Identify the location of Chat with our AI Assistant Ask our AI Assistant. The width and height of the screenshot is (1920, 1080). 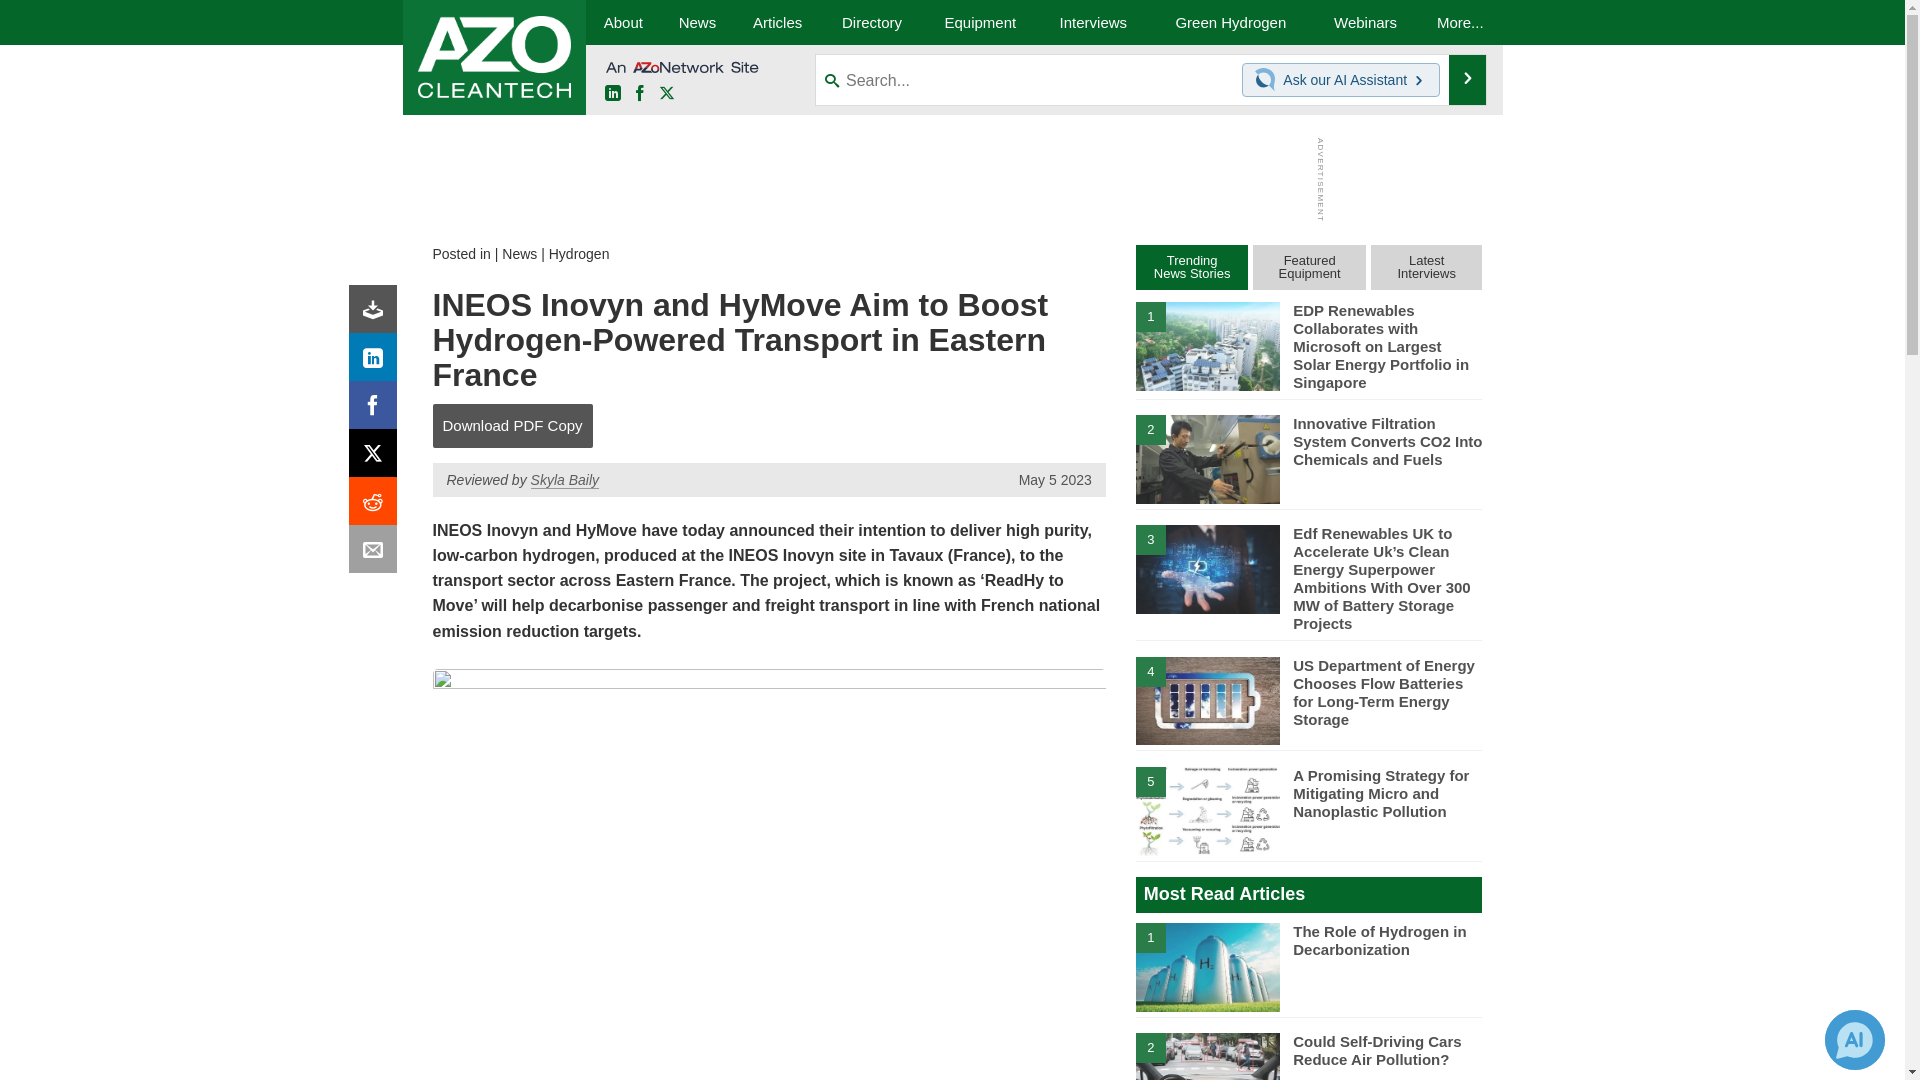
(1341, 80).